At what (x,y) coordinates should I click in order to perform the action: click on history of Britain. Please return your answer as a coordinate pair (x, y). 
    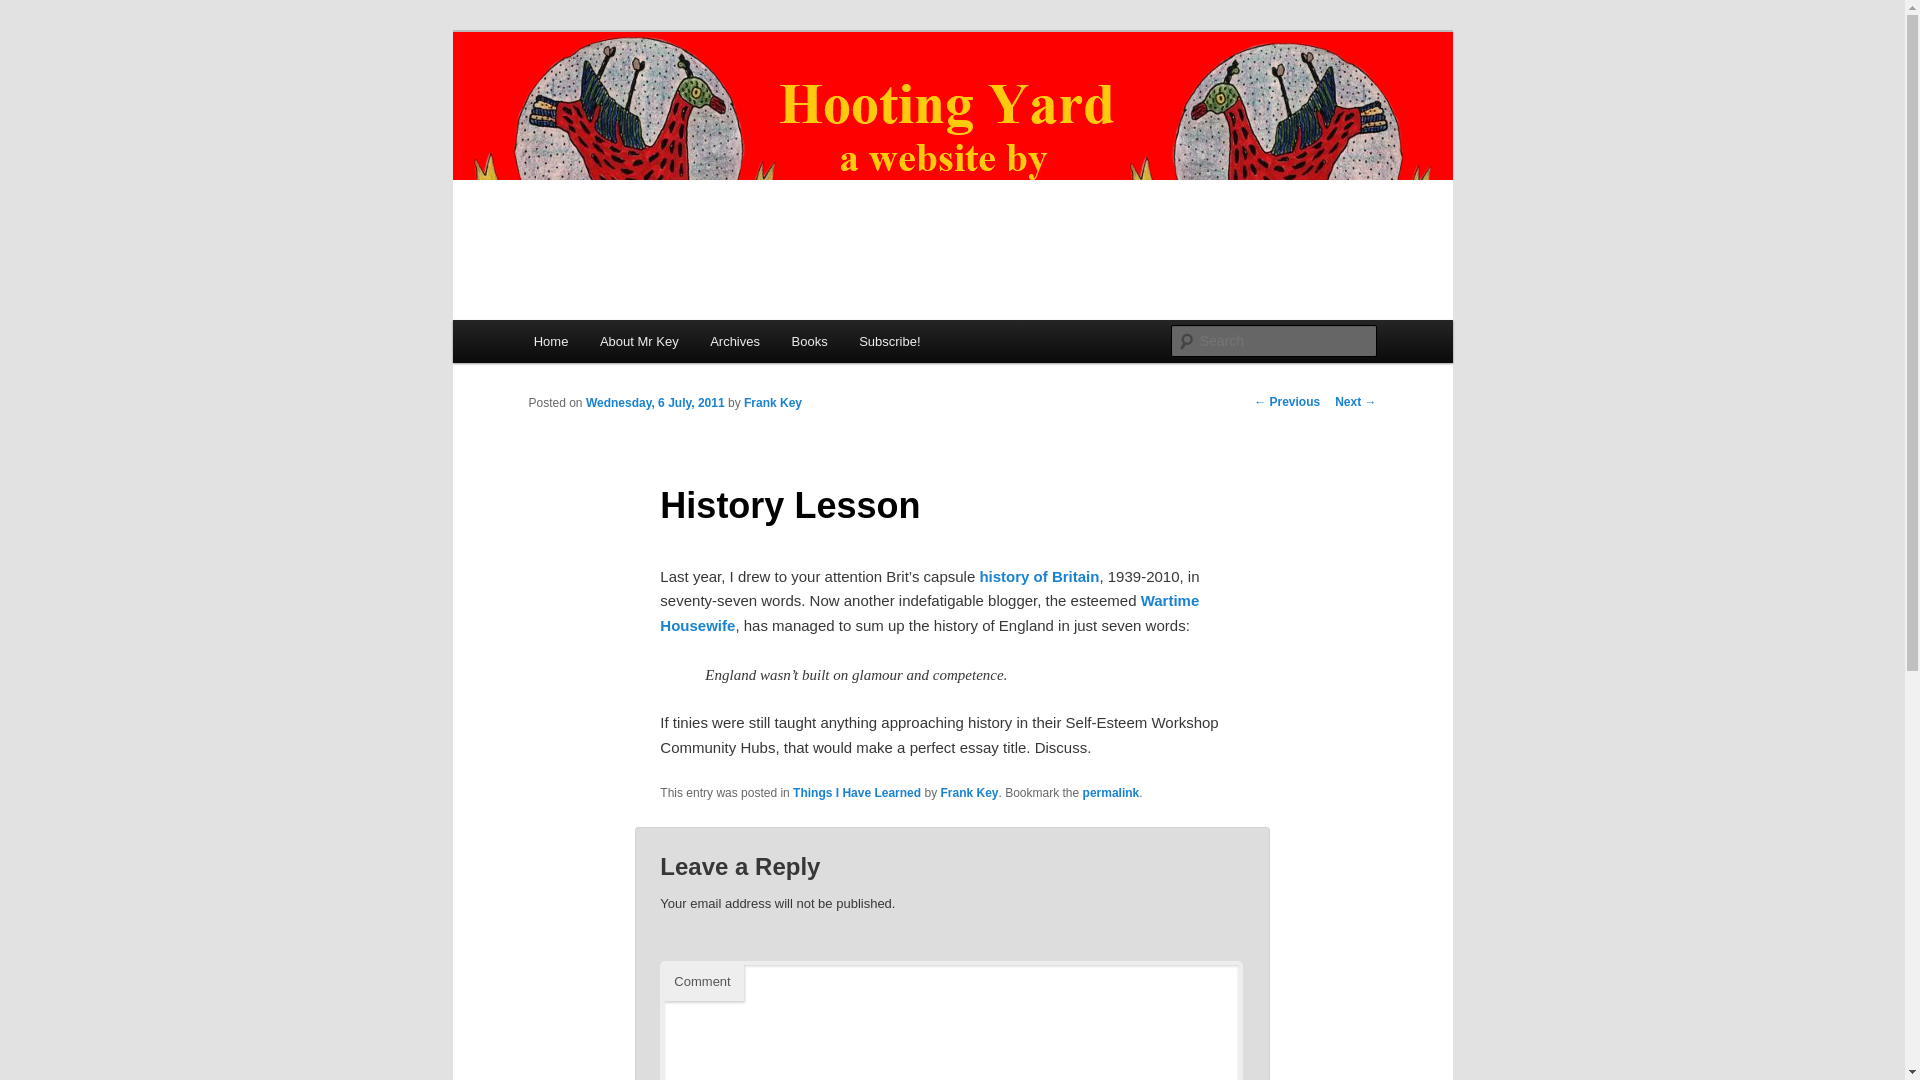
    Looking at the image, I should click on (1038, 576).